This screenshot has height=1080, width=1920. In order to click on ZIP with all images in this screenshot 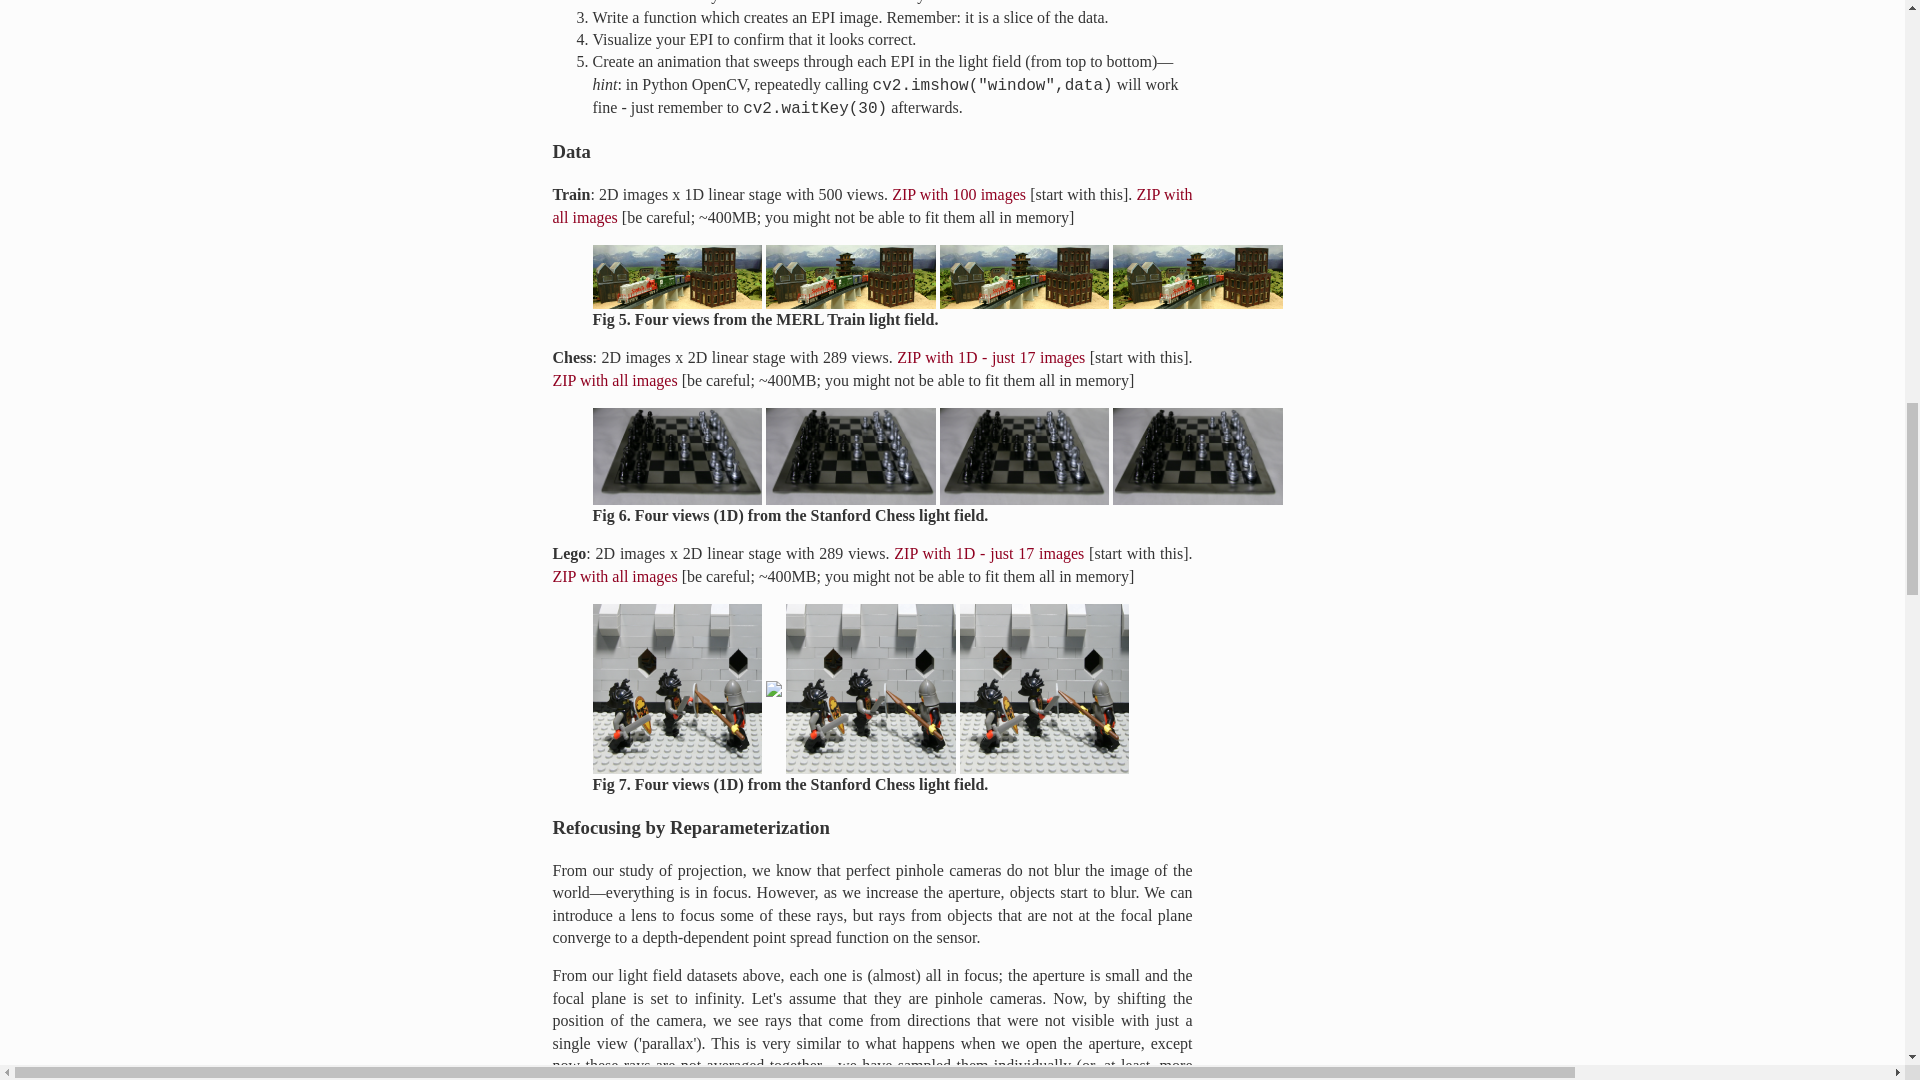, I will do `click(614, 576)`.